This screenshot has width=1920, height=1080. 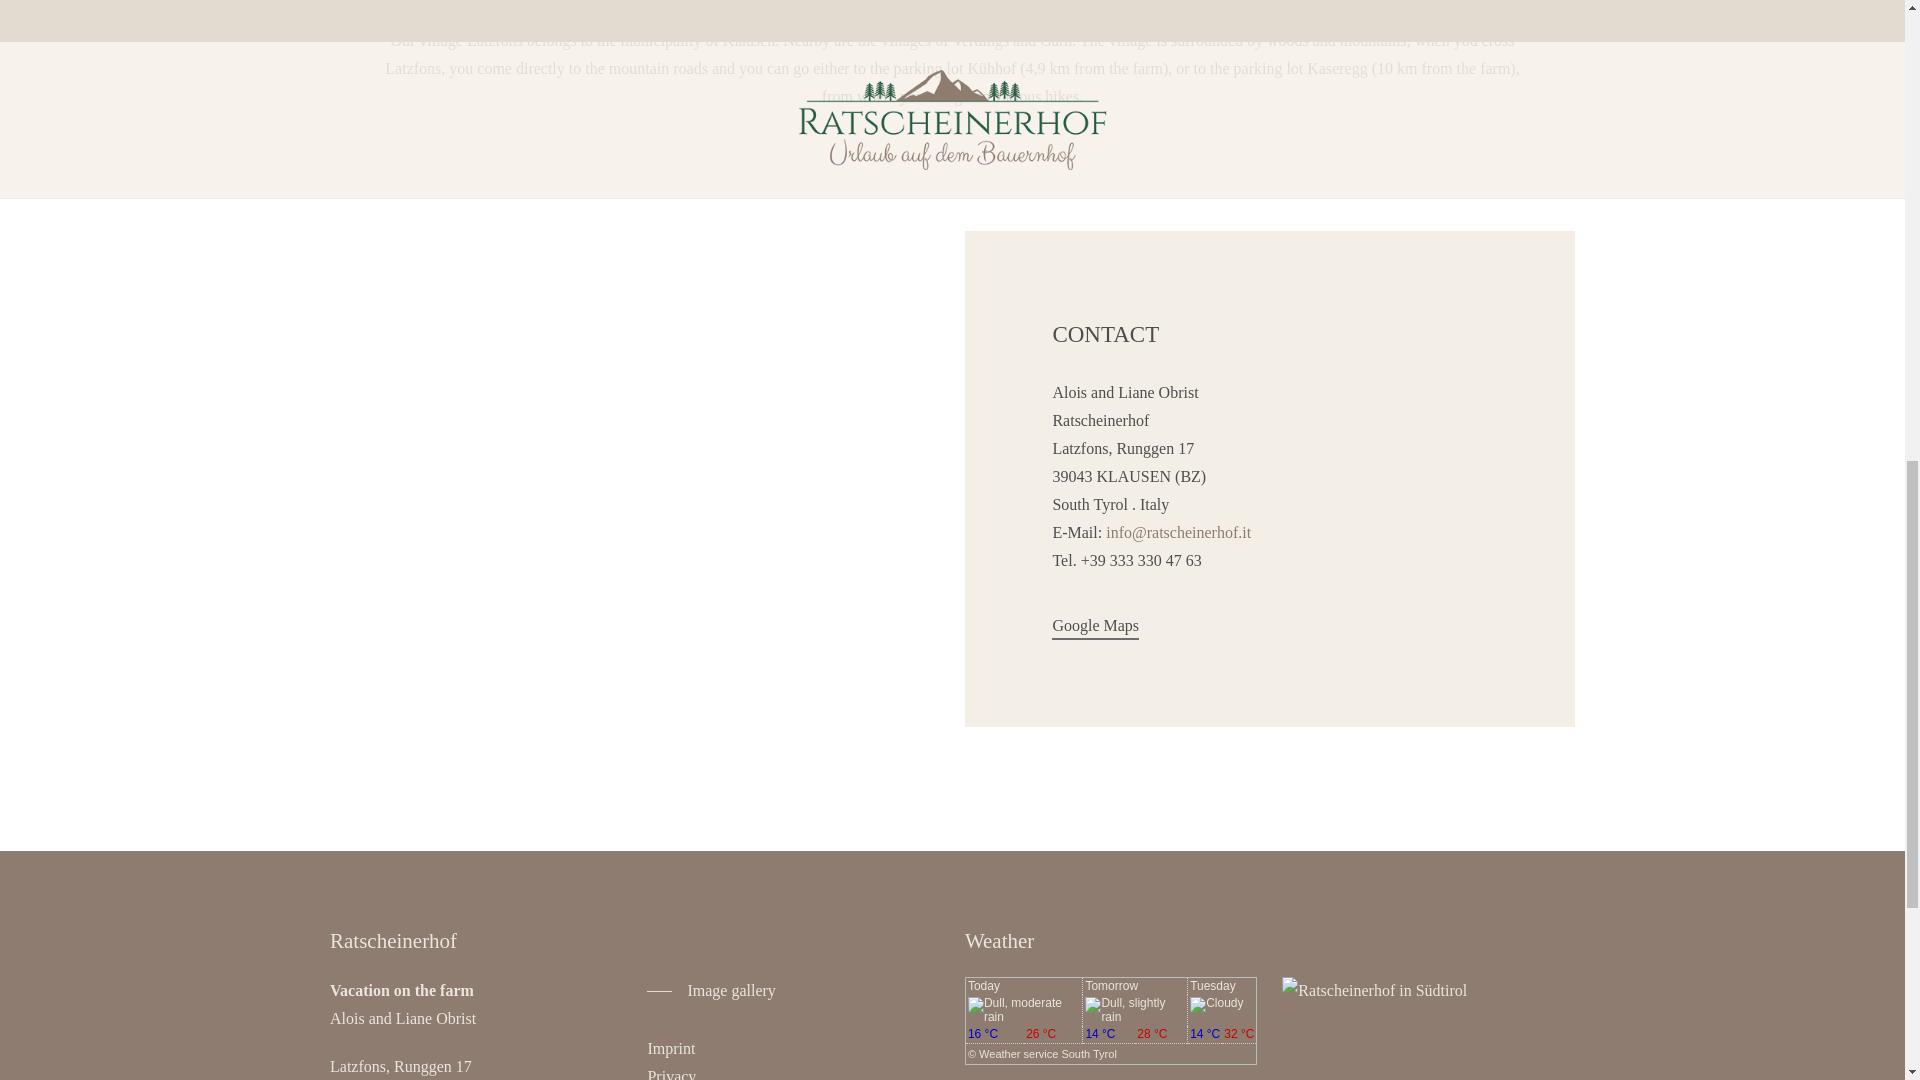 What do you see at coordinates (1160, 1035) in the screenshot?
I see `max` at bounding box center [1160, 1035].